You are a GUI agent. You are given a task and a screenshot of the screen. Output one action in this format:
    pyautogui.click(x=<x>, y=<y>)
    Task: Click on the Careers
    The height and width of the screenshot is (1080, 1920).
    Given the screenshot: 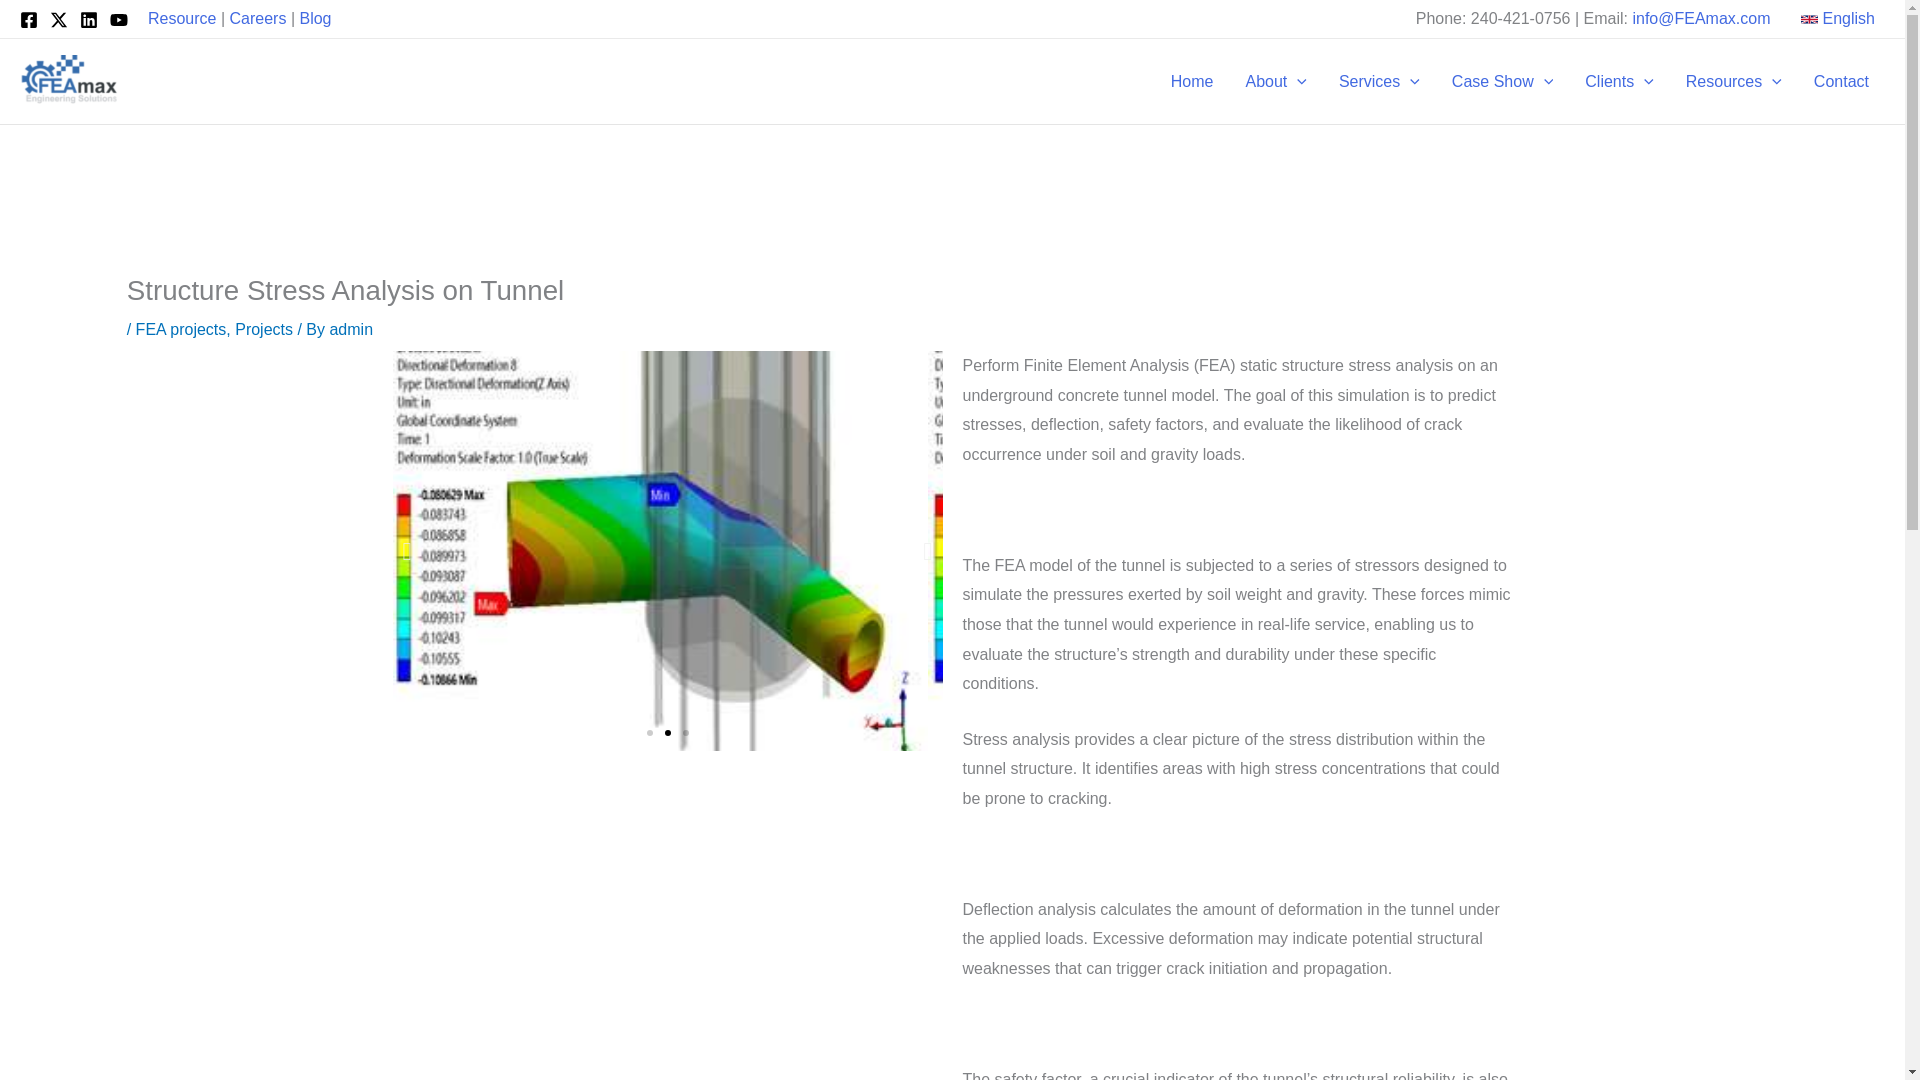 What is the action you would take?
    pyautogui.click(x=258, y=18)
    